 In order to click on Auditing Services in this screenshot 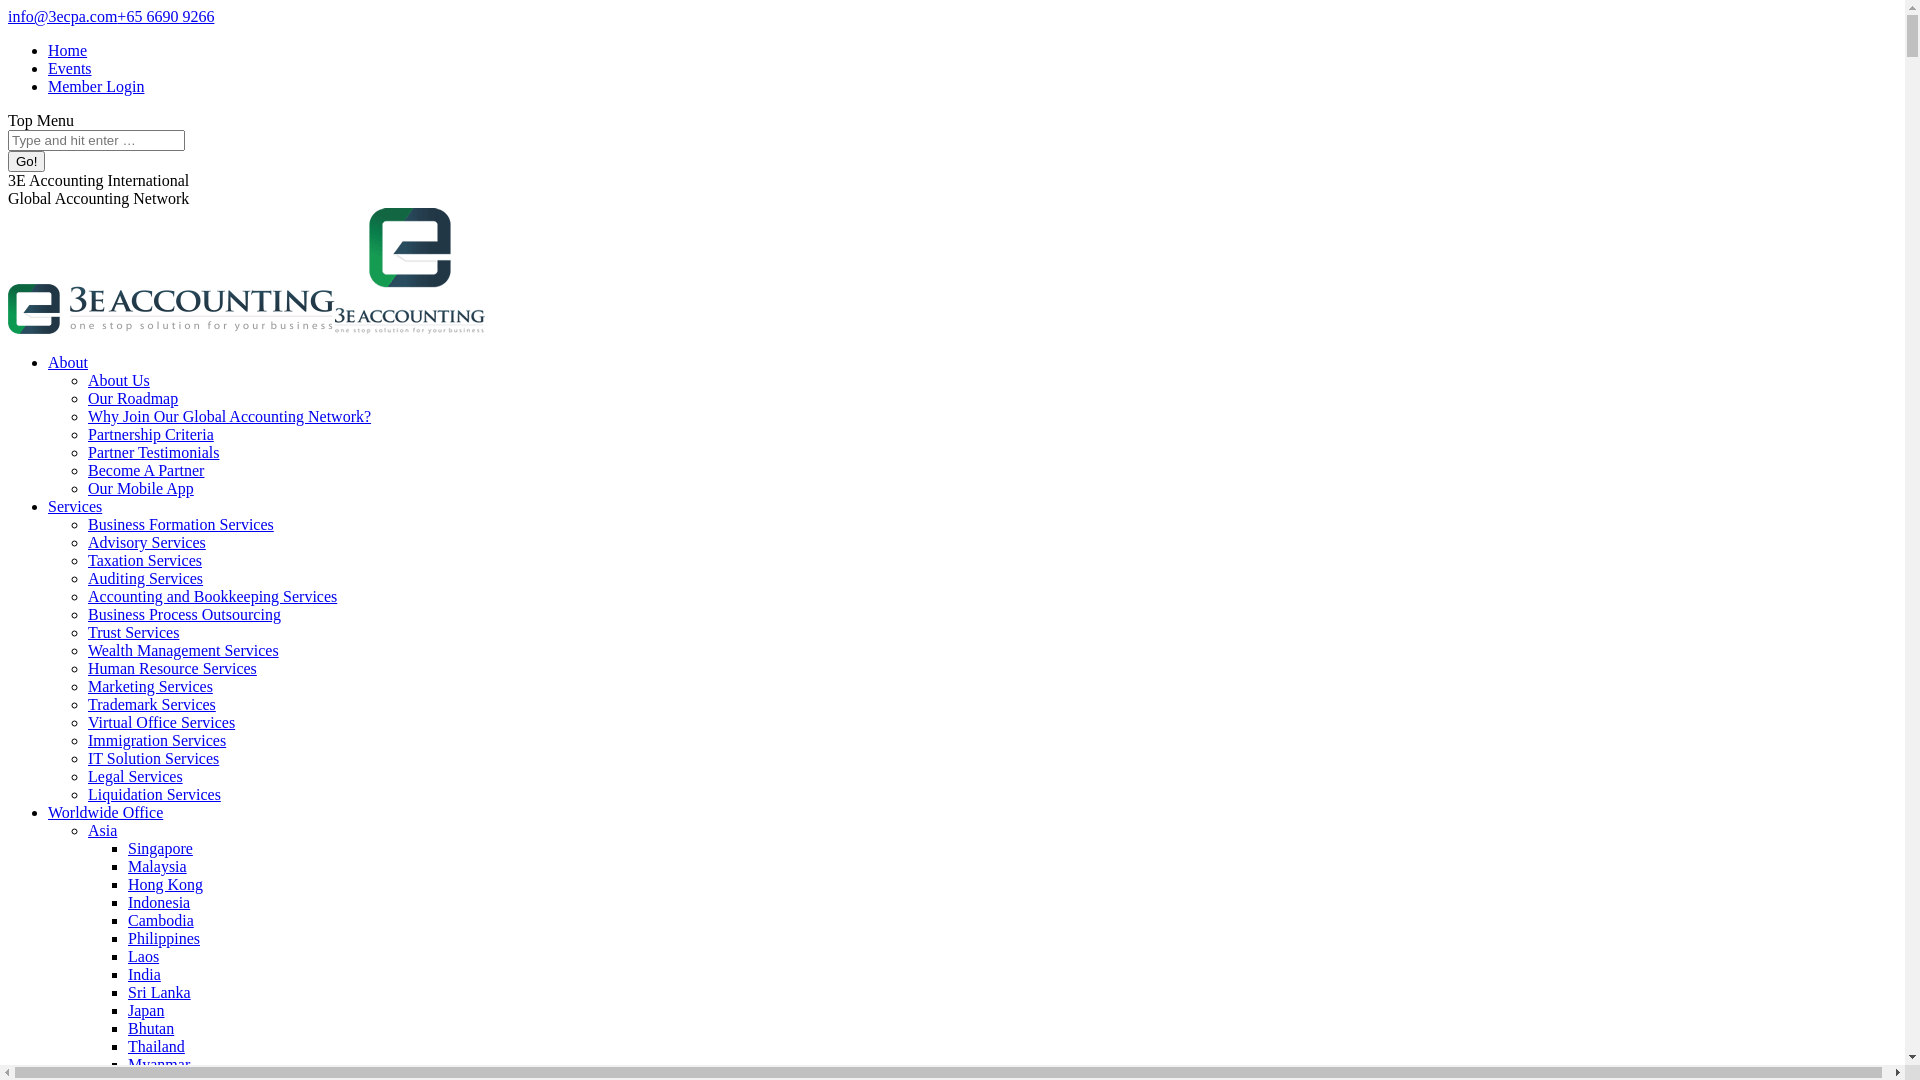, I will do `click(146, 578)`.